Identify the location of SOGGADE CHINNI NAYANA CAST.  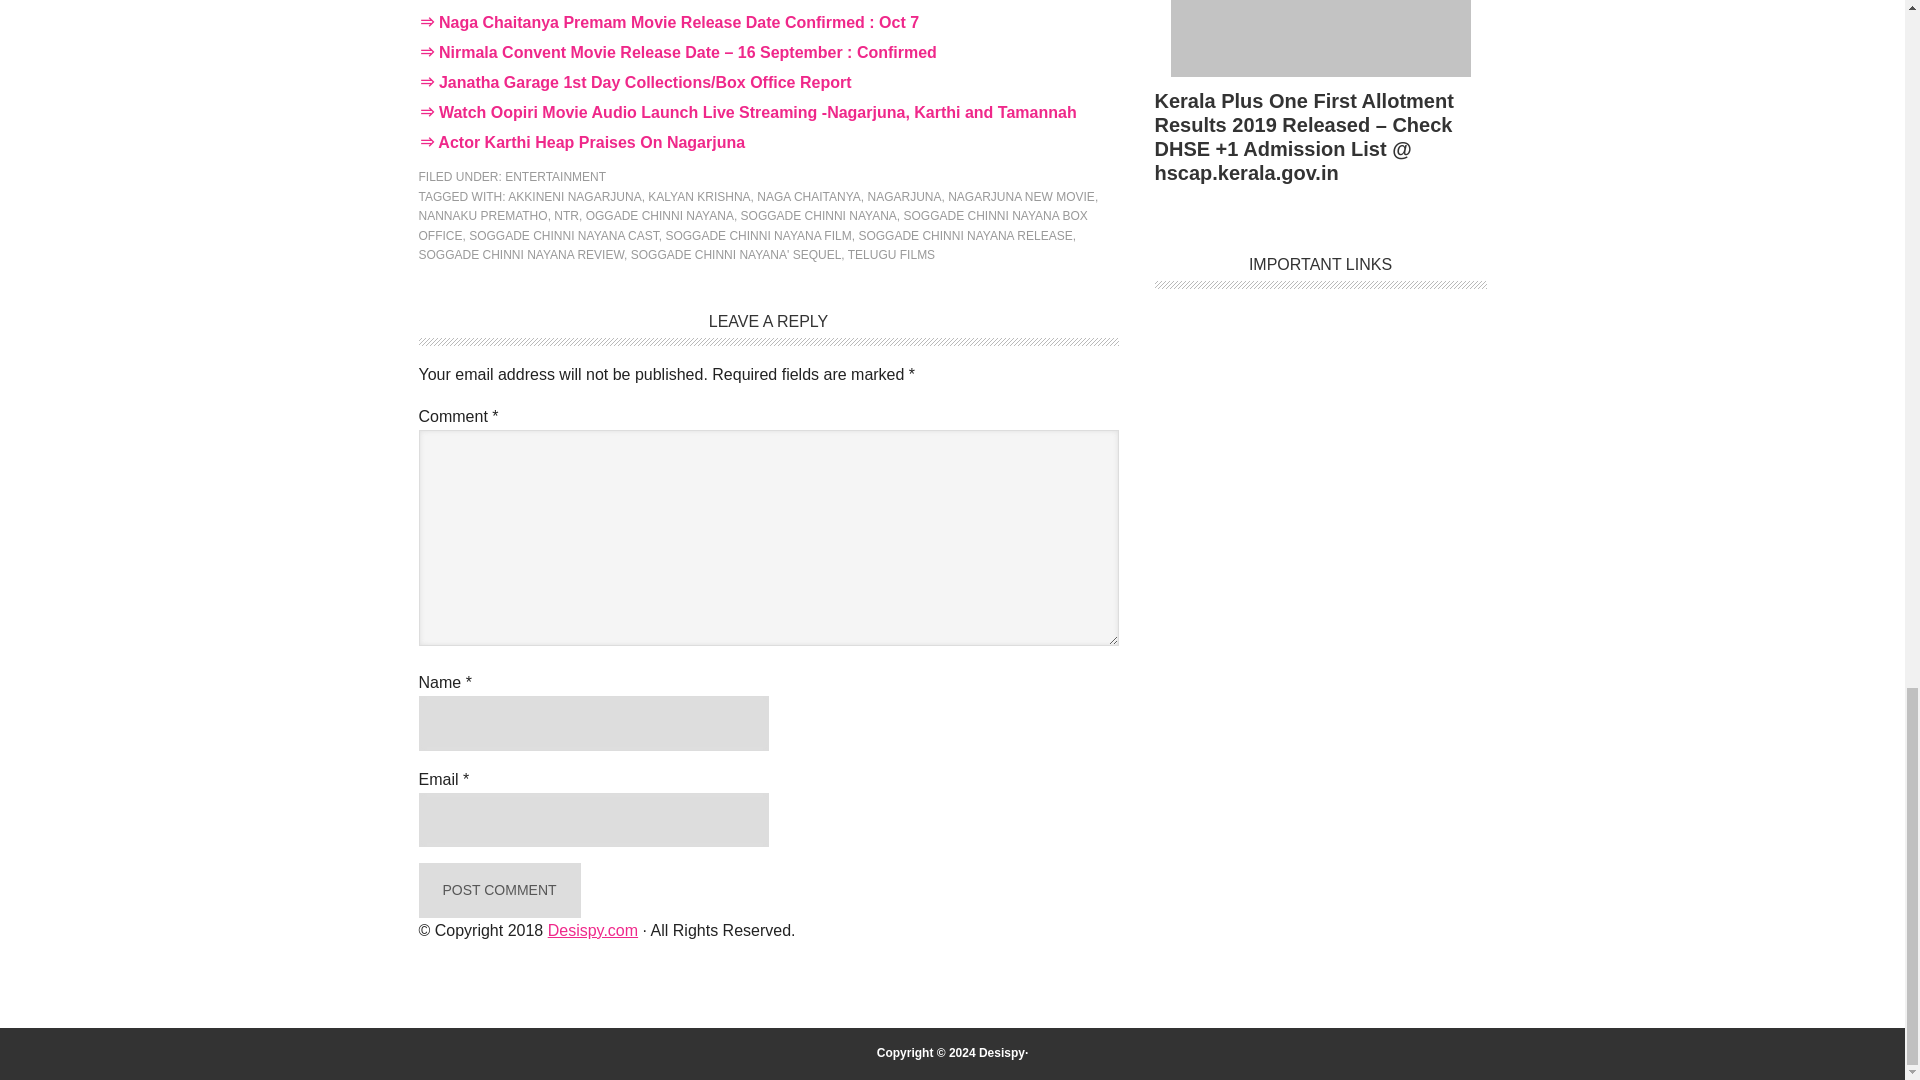
(563, 236).